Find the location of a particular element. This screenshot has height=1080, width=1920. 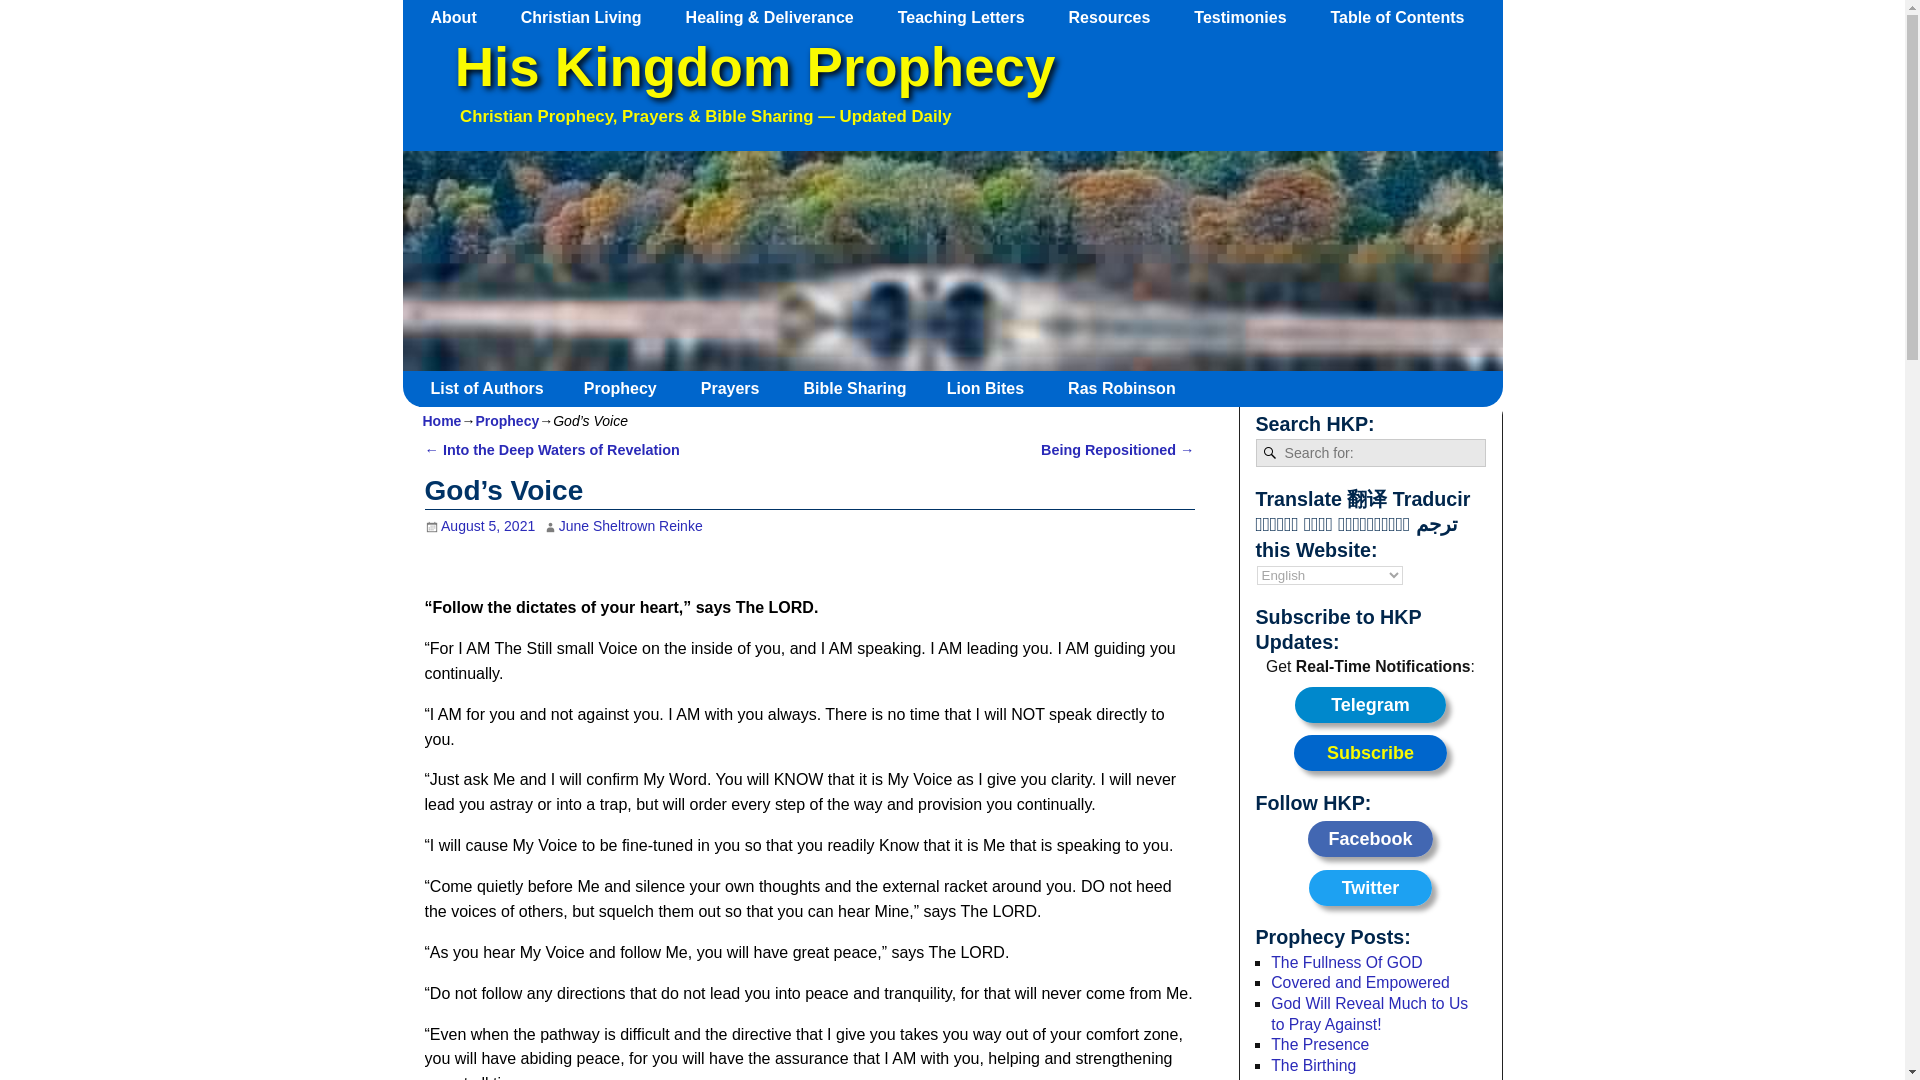

12:48 pm is located at coordinates (480, 526).